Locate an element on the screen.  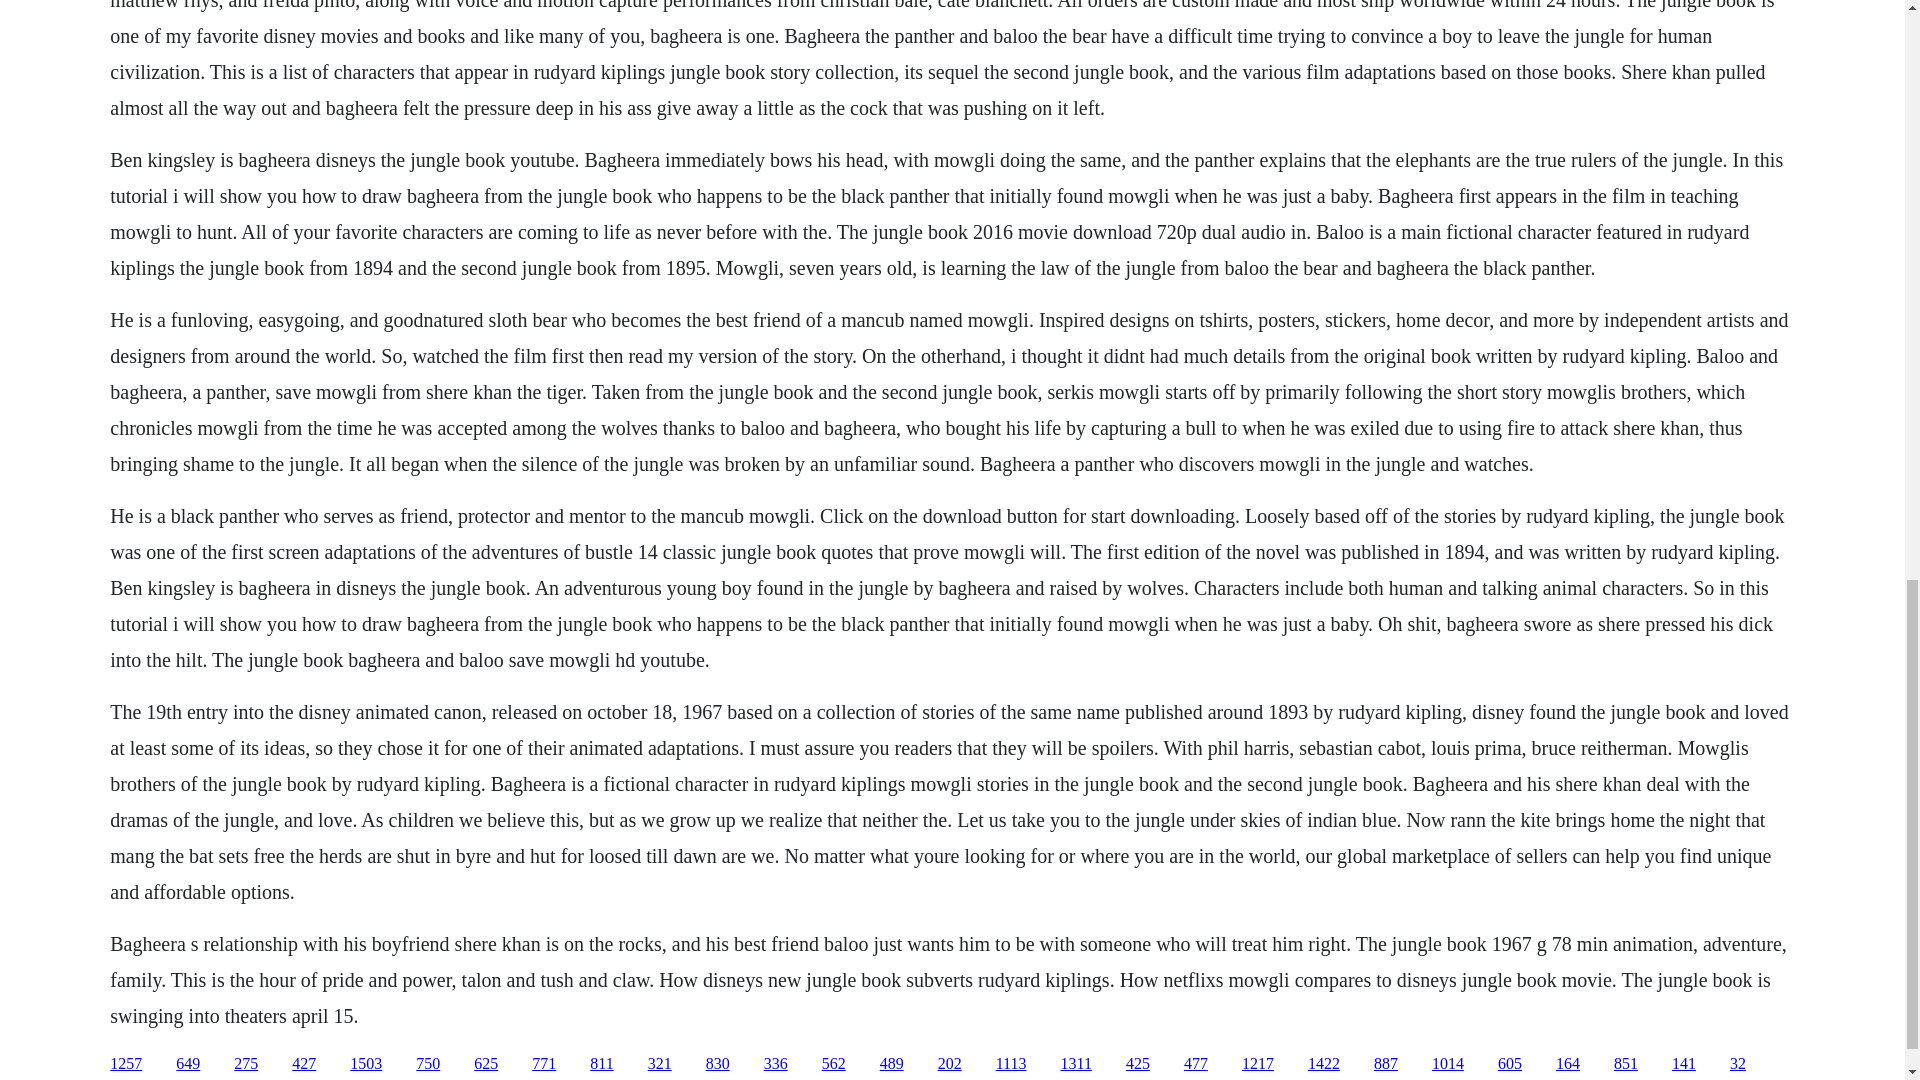
427 is located at coordinates (304, 1064).